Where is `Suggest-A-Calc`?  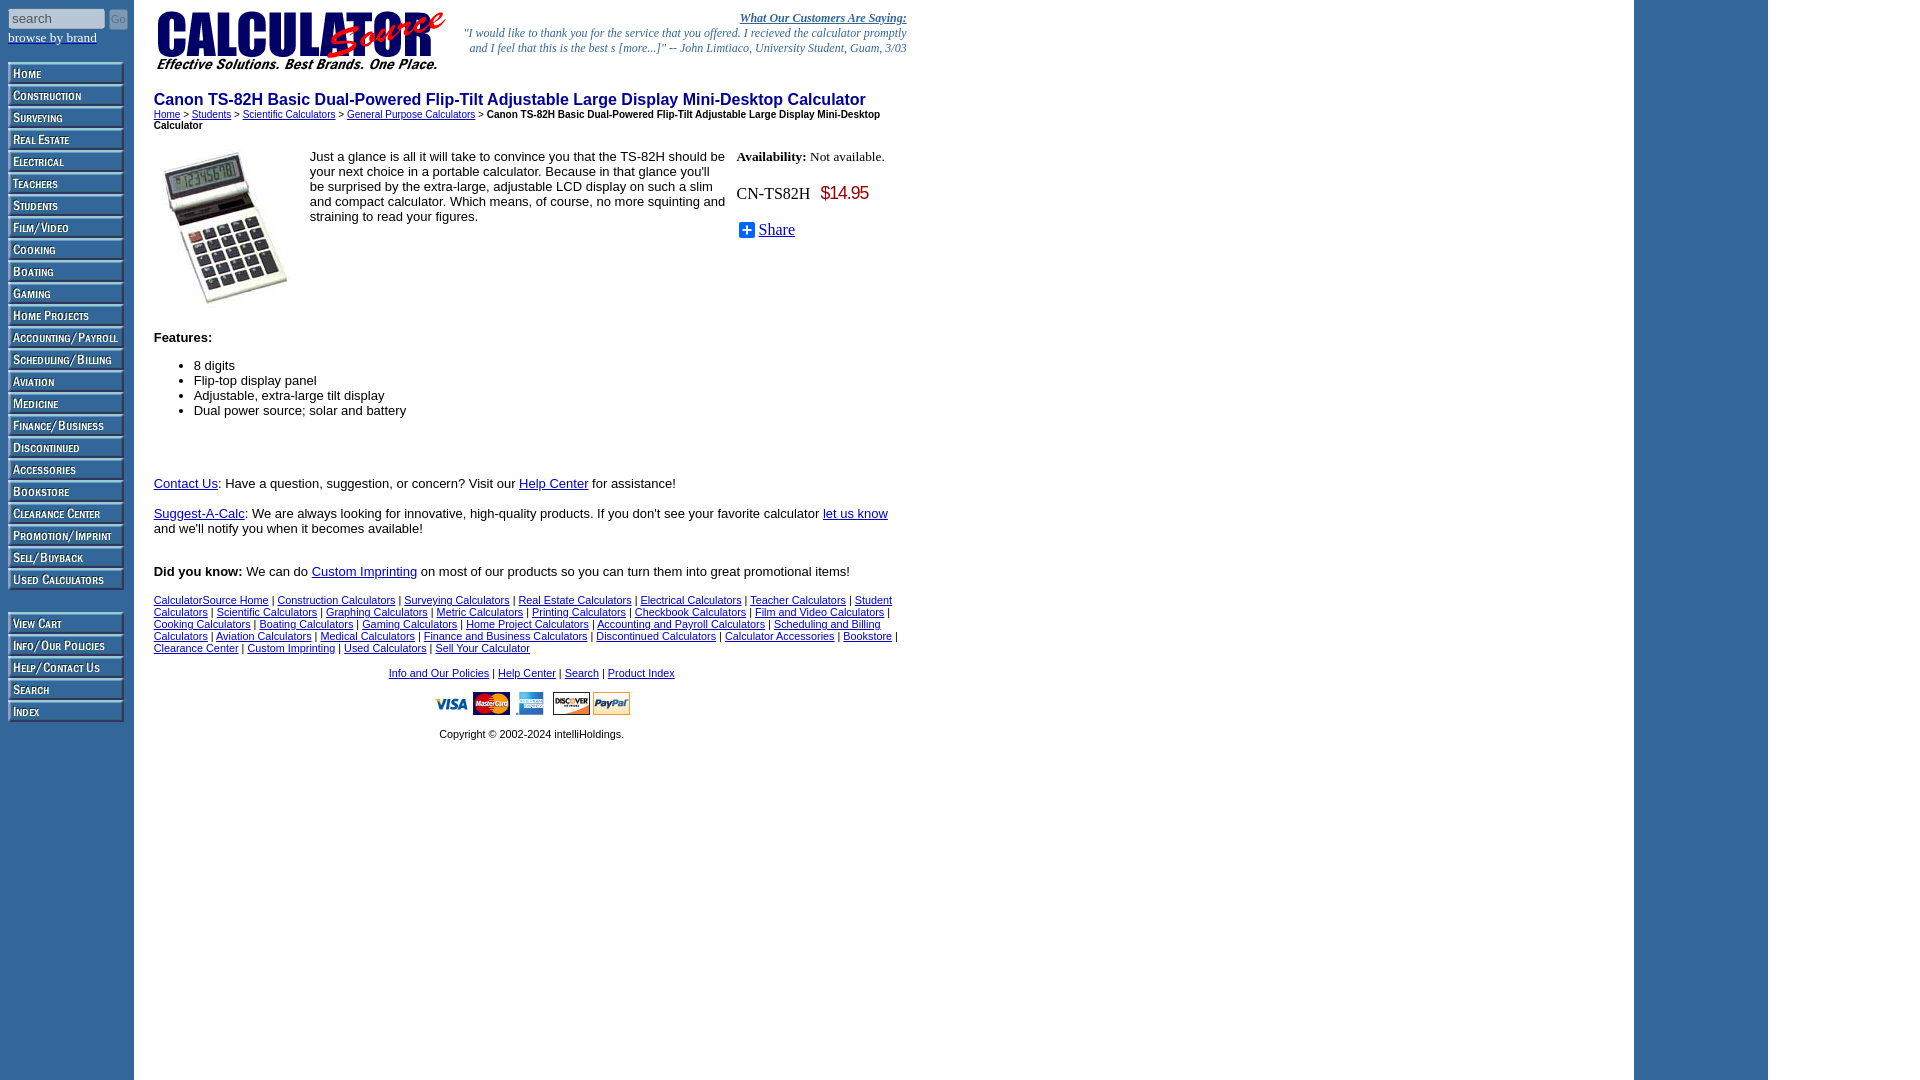 Suggest-A-Calc is located at coordinates (199, 513).